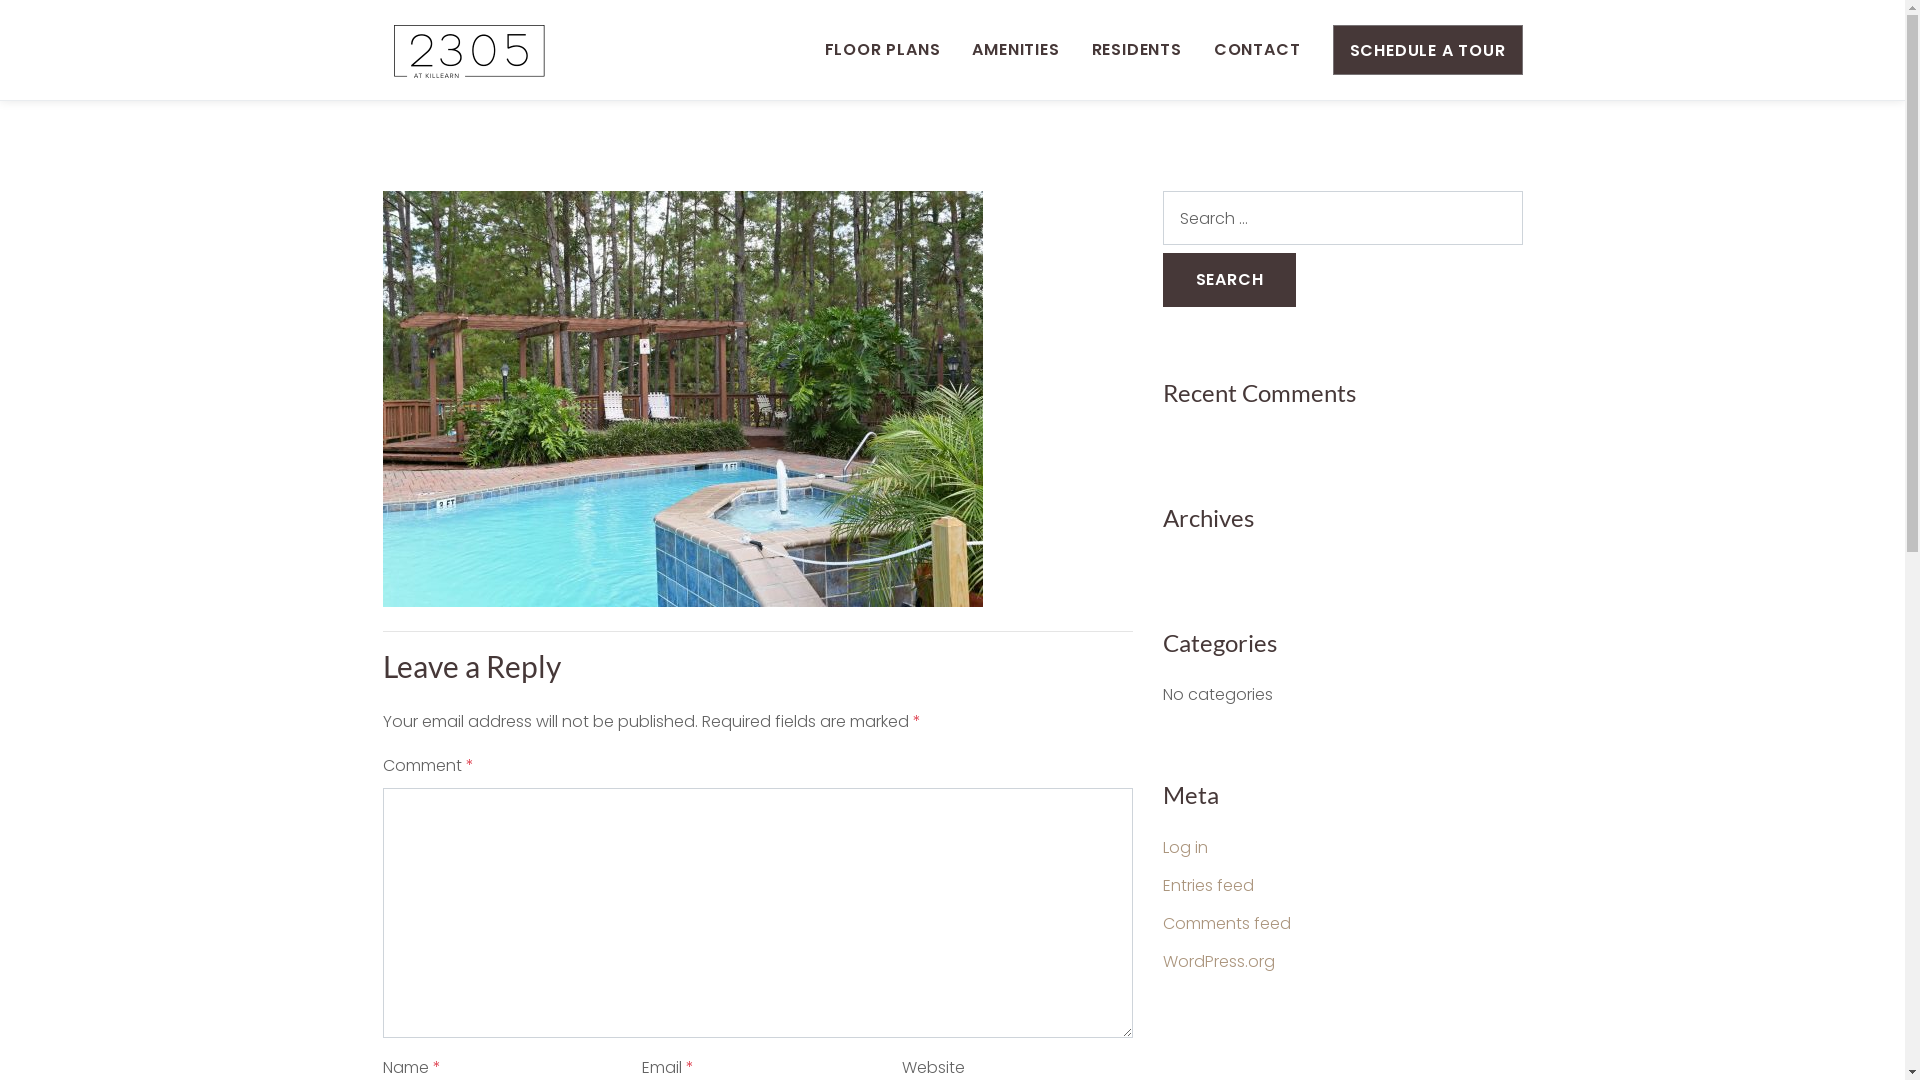 The image size is (1920, 1080). I want to click on AMENITIES, so click(1016, 50).